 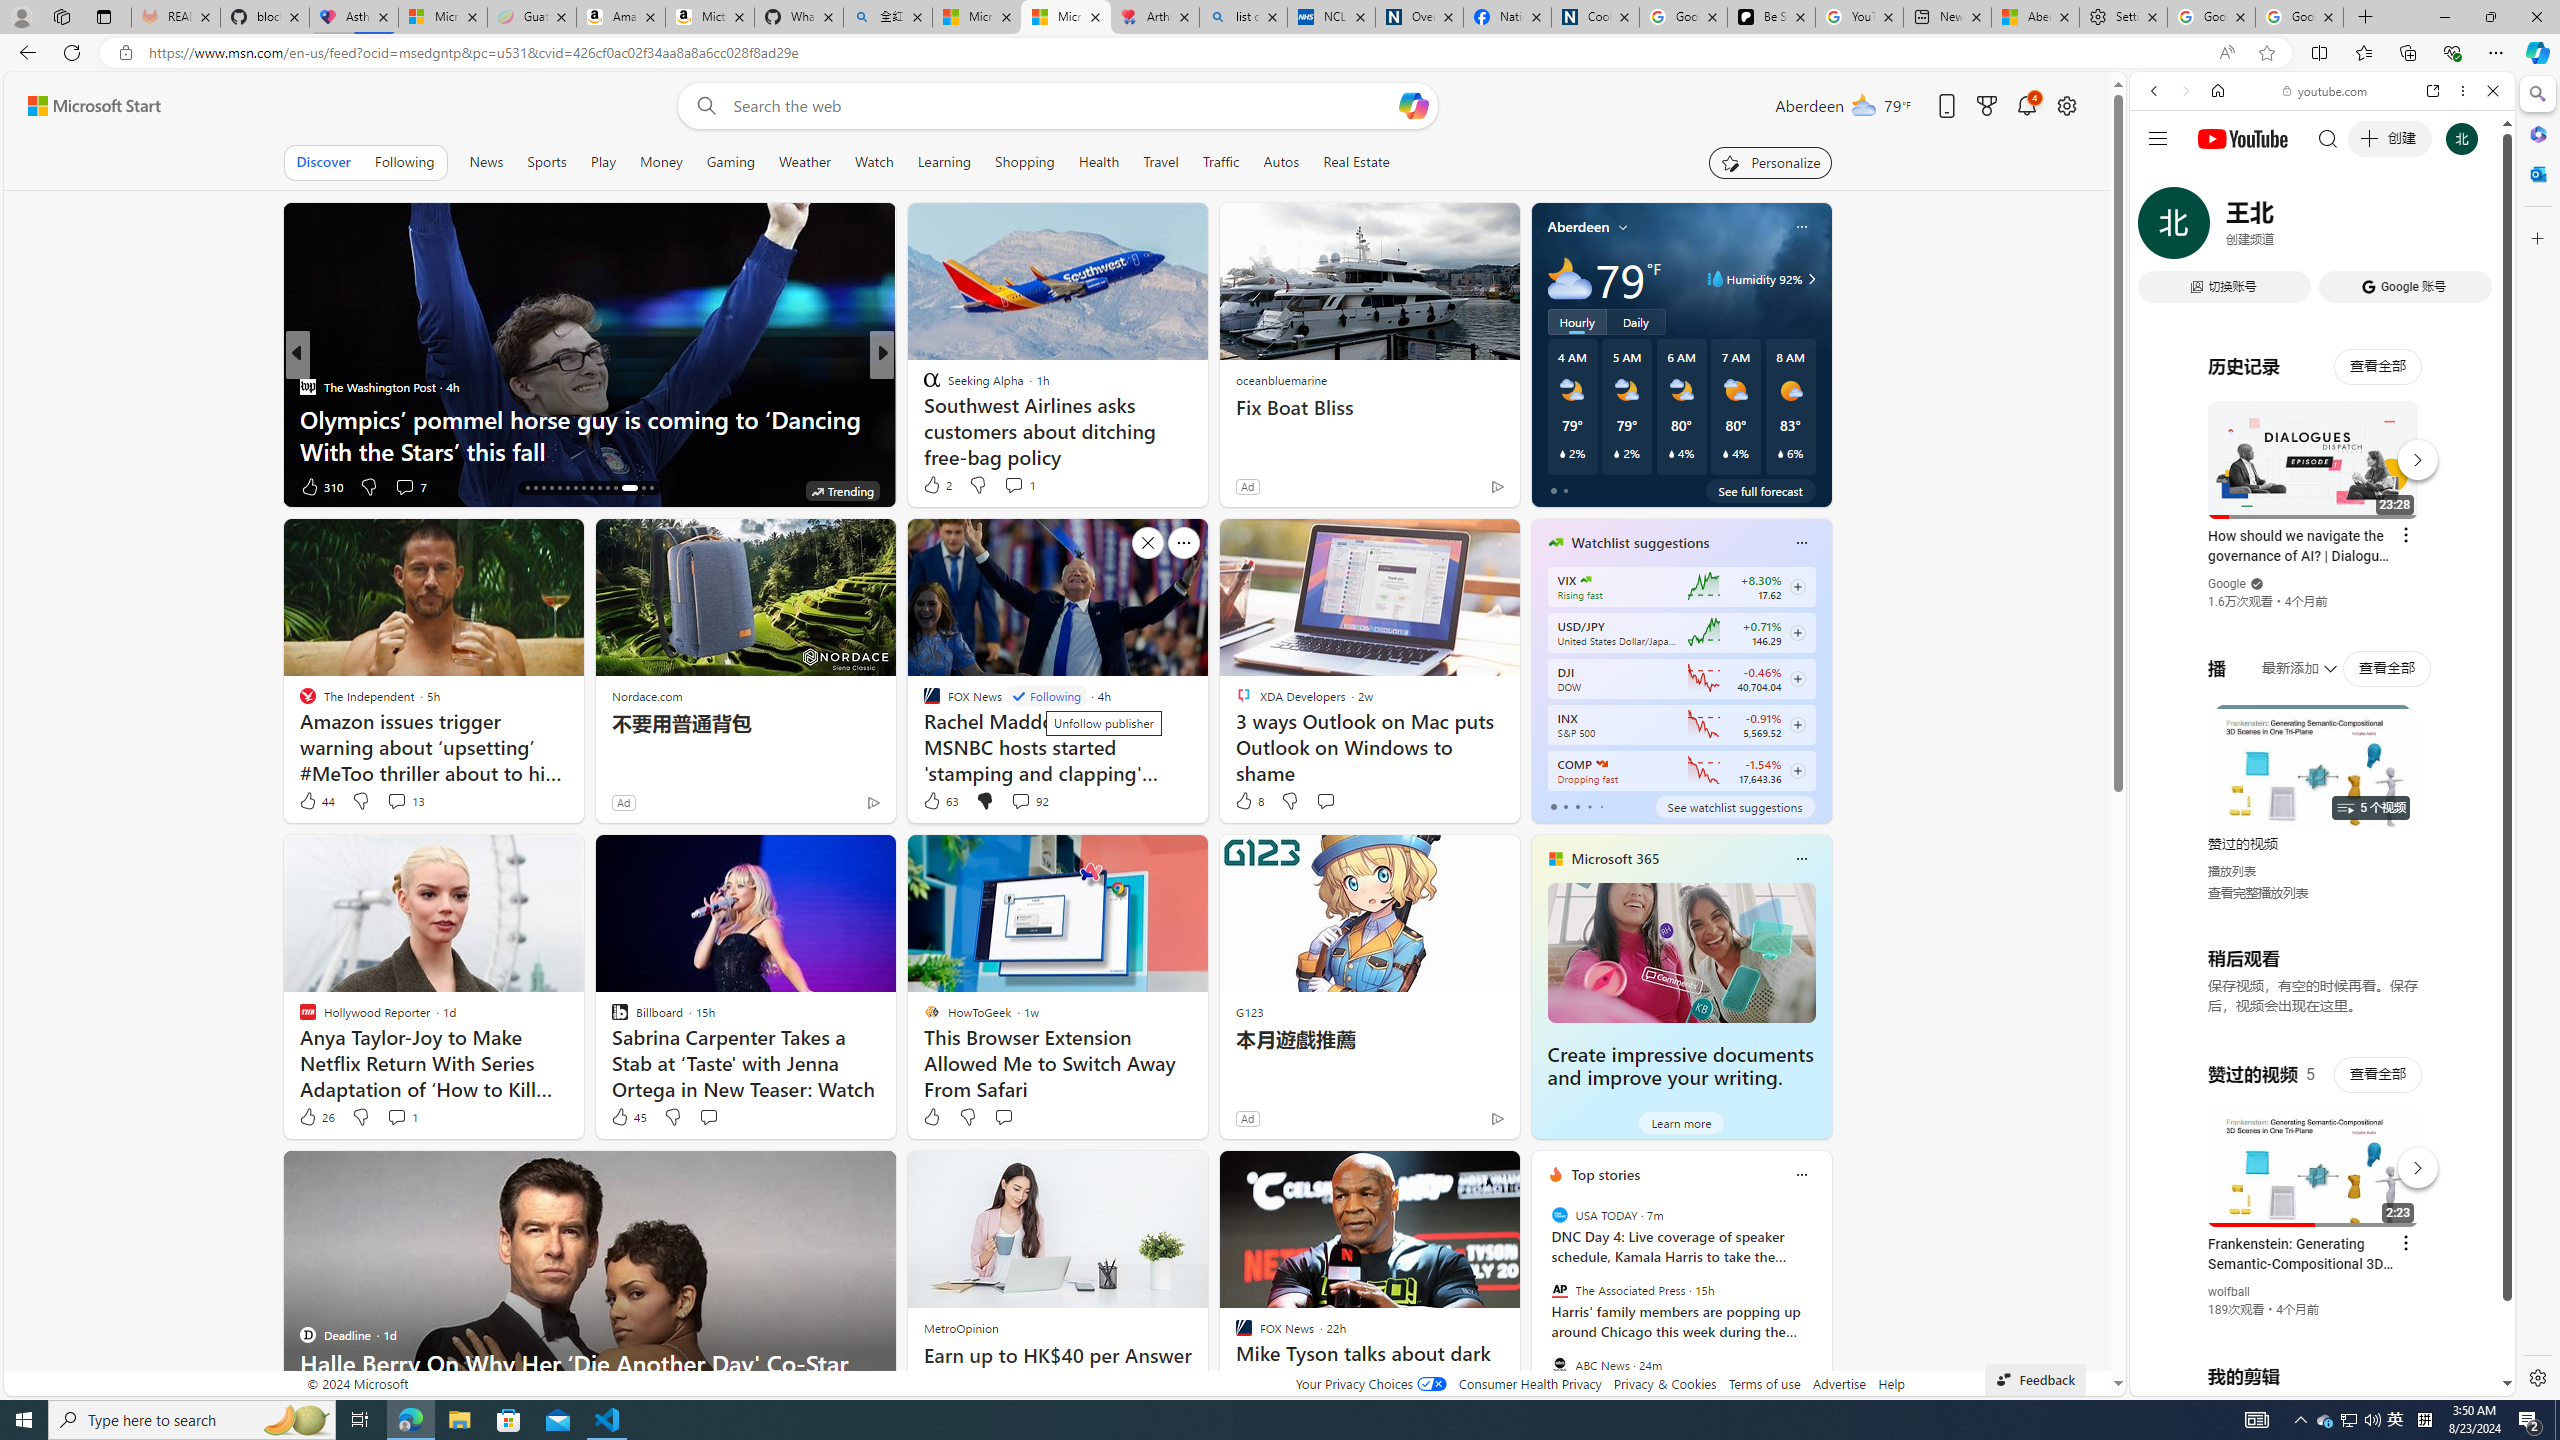 What do you see at coordinates (1734, 806) in the screenshot?
I see `See watchlist suggestions` at bounding box center [1734, 806].